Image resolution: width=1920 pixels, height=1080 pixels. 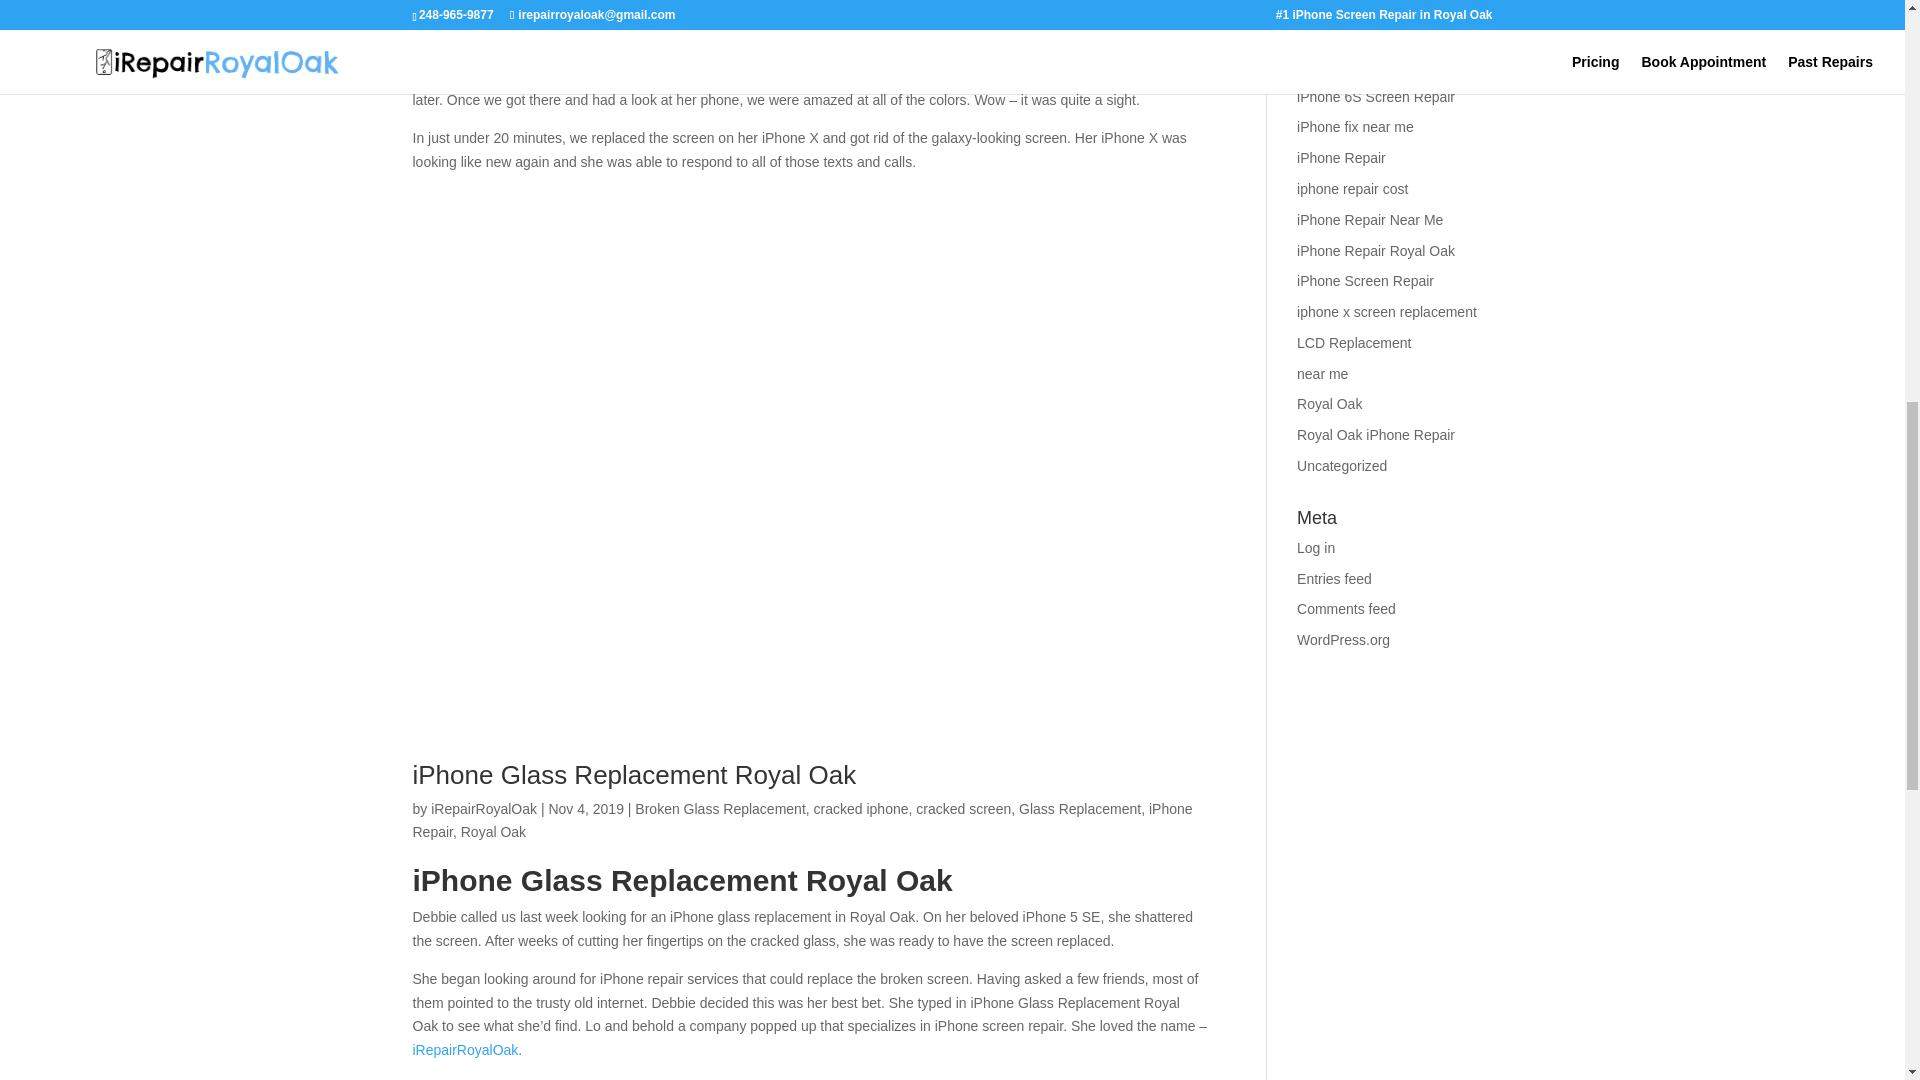 What do you see at coordinates (861, 808) in the screenshot?
I see `cracked iphone` at bounding box center [861, 808].